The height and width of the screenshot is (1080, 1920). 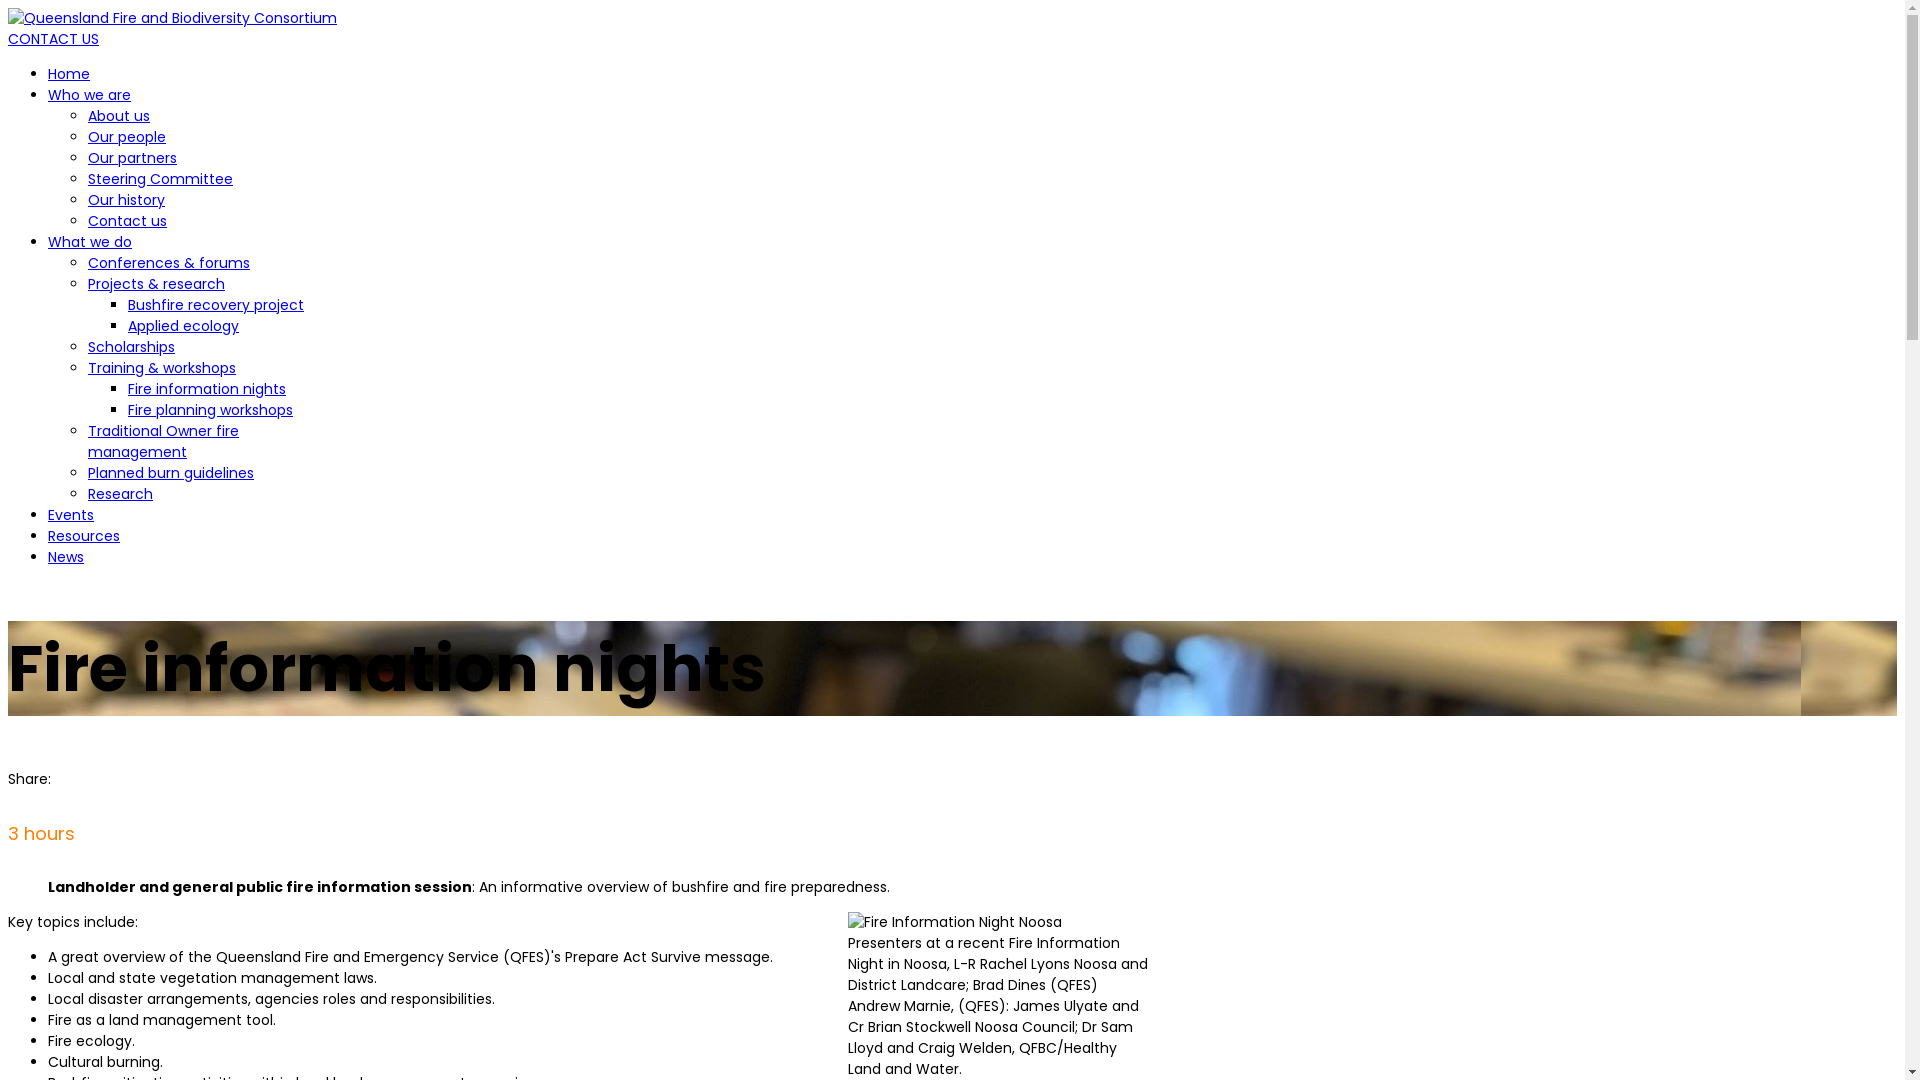 What do you see at coordinates (156, 284) in the screenshot?
I see `Projects & research` at bounding box center [156, 284].